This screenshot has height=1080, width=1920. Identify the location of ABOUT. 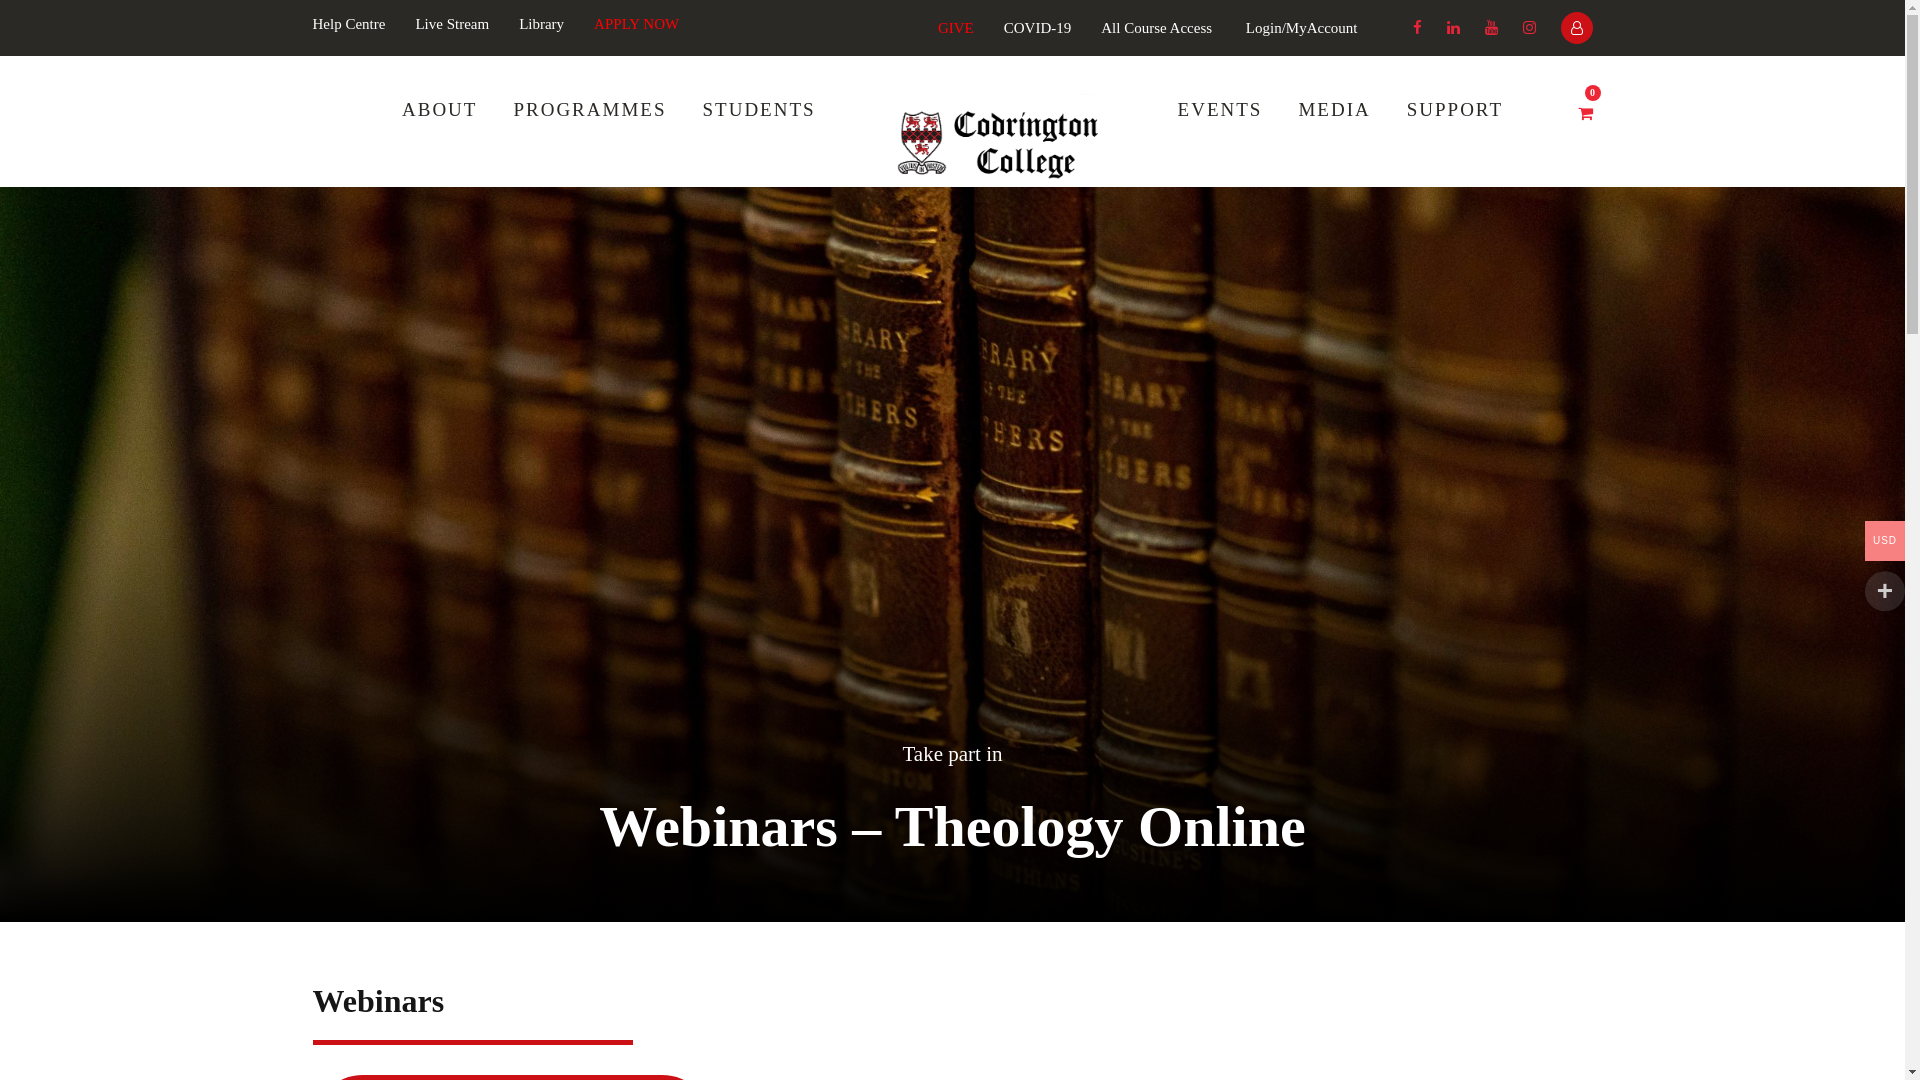
(440, 129).